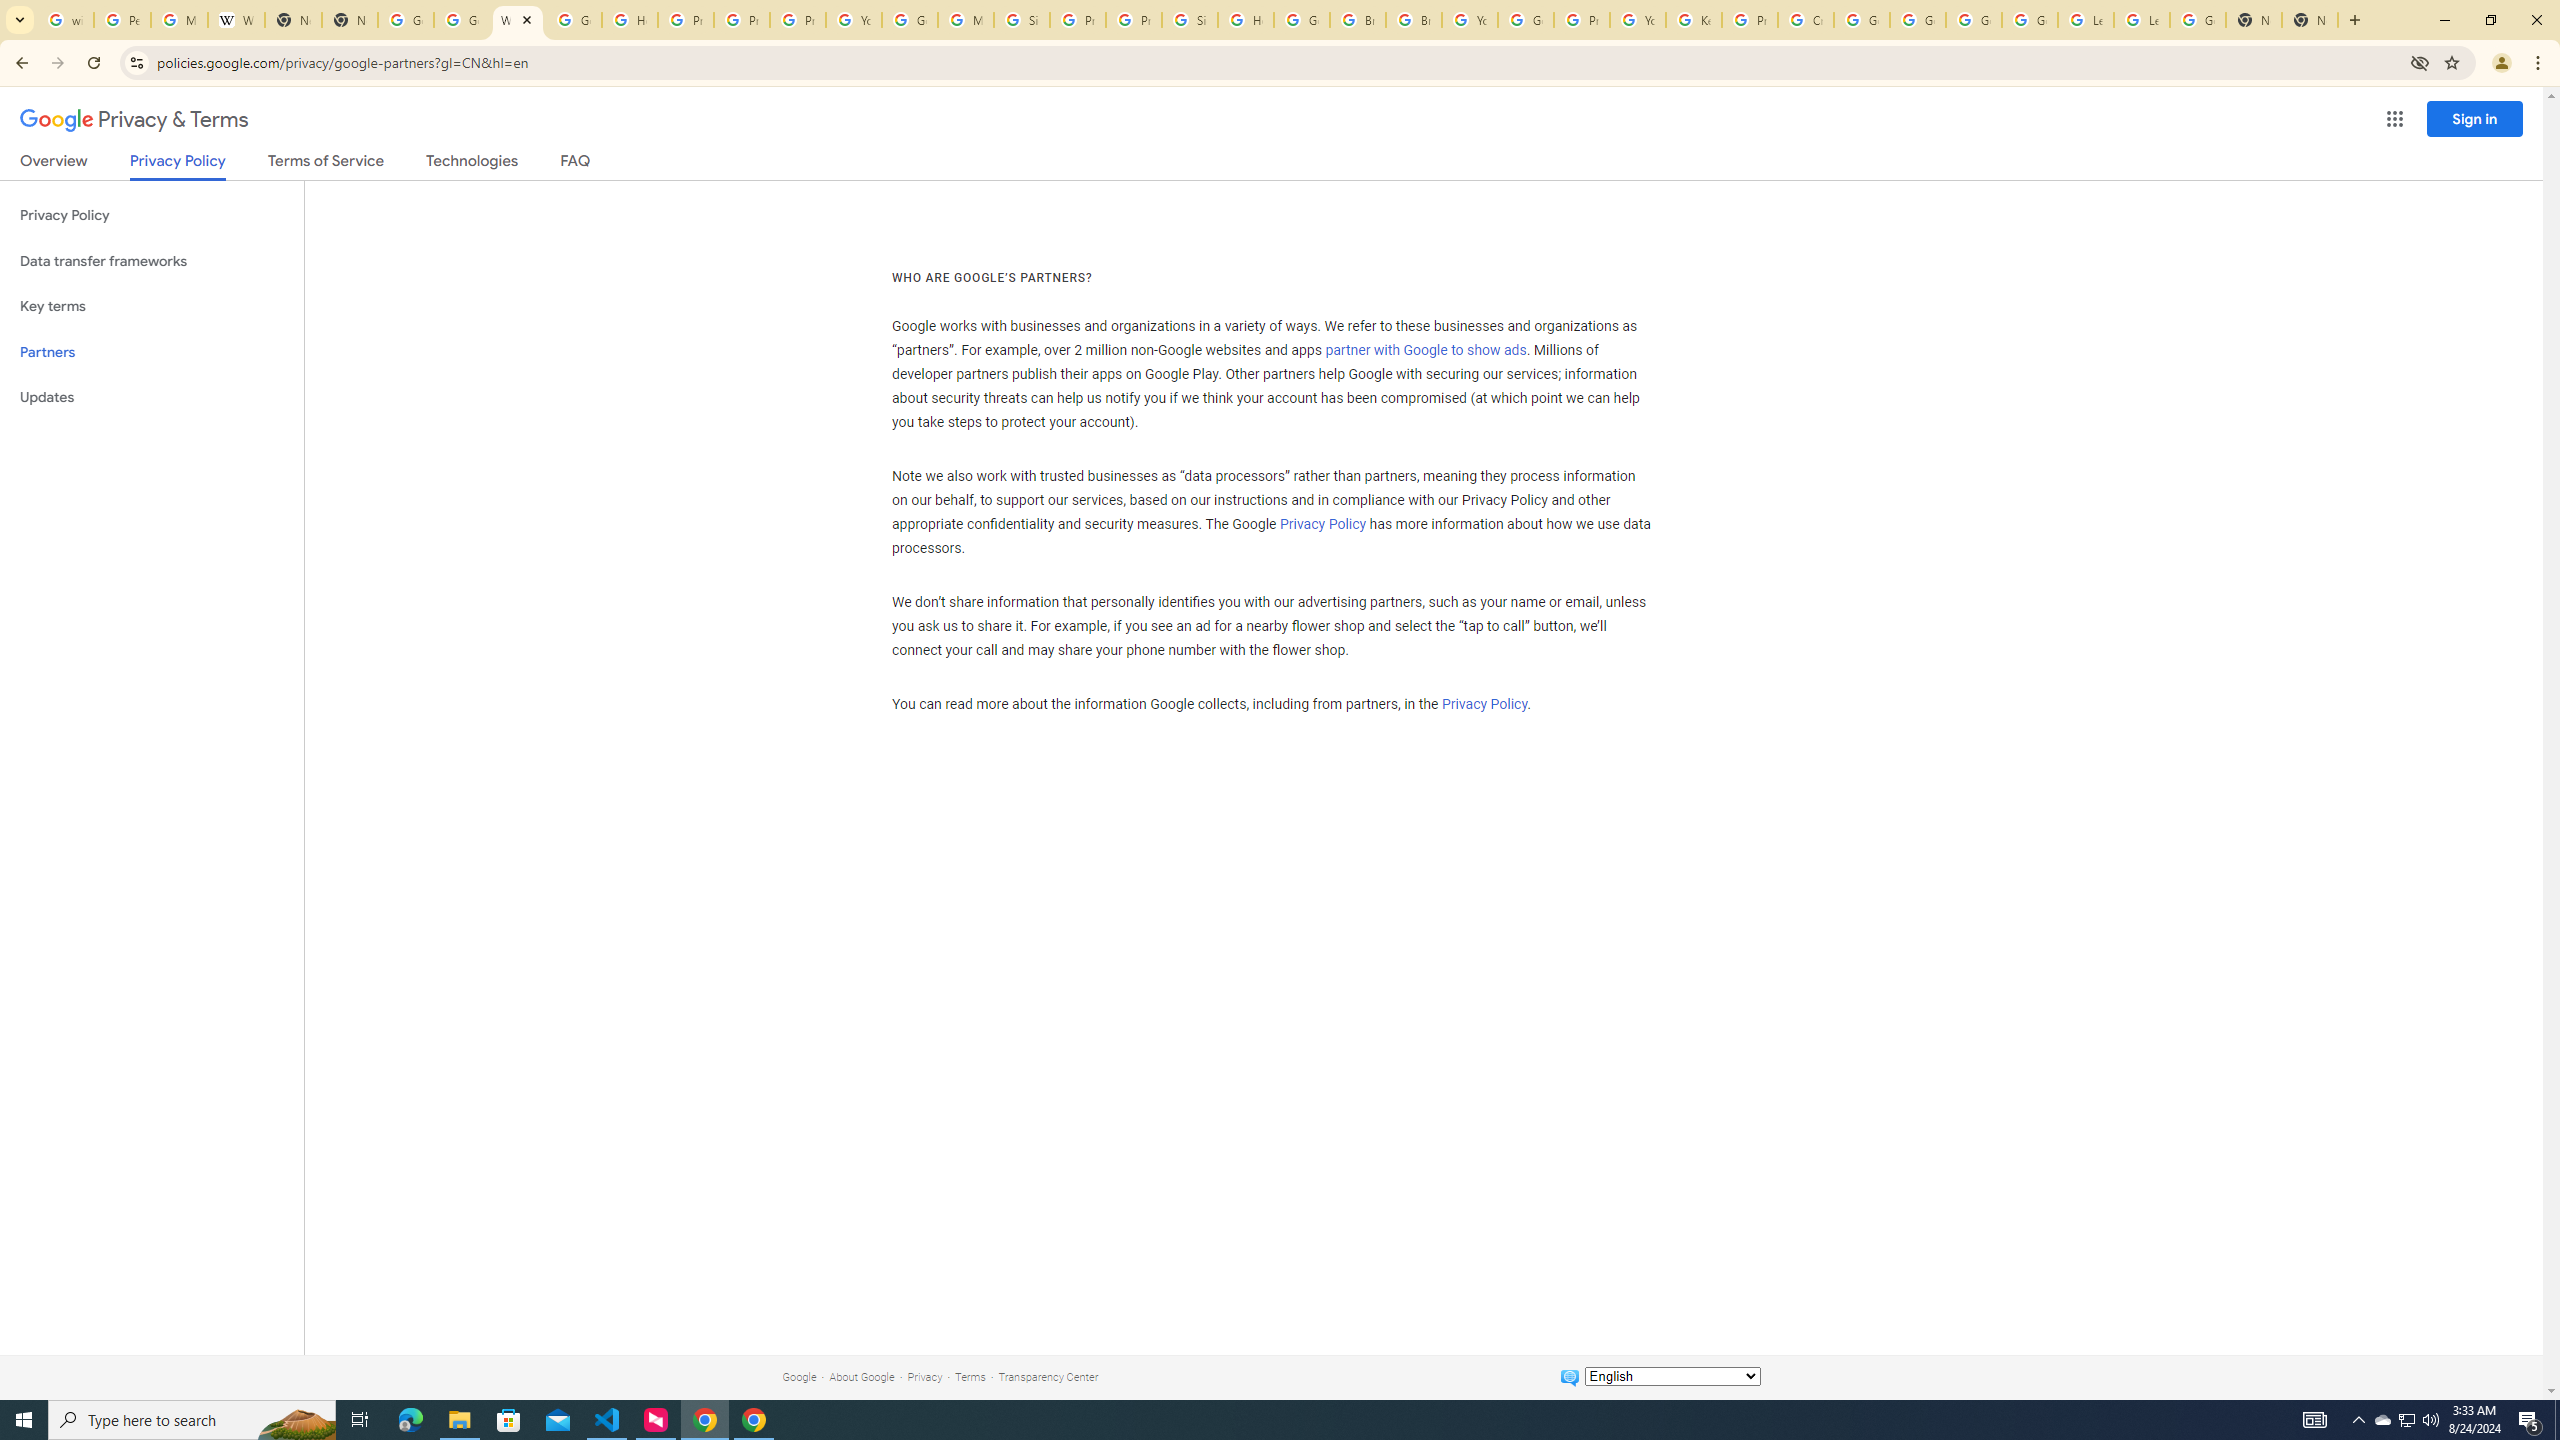 Image resolution: width=2560 pixels, height=1440 pixels. What do you see at coordinates (1358, 20) in the screenshot?
I see `Brand Resource Center` at bounding box center [1358, 20].